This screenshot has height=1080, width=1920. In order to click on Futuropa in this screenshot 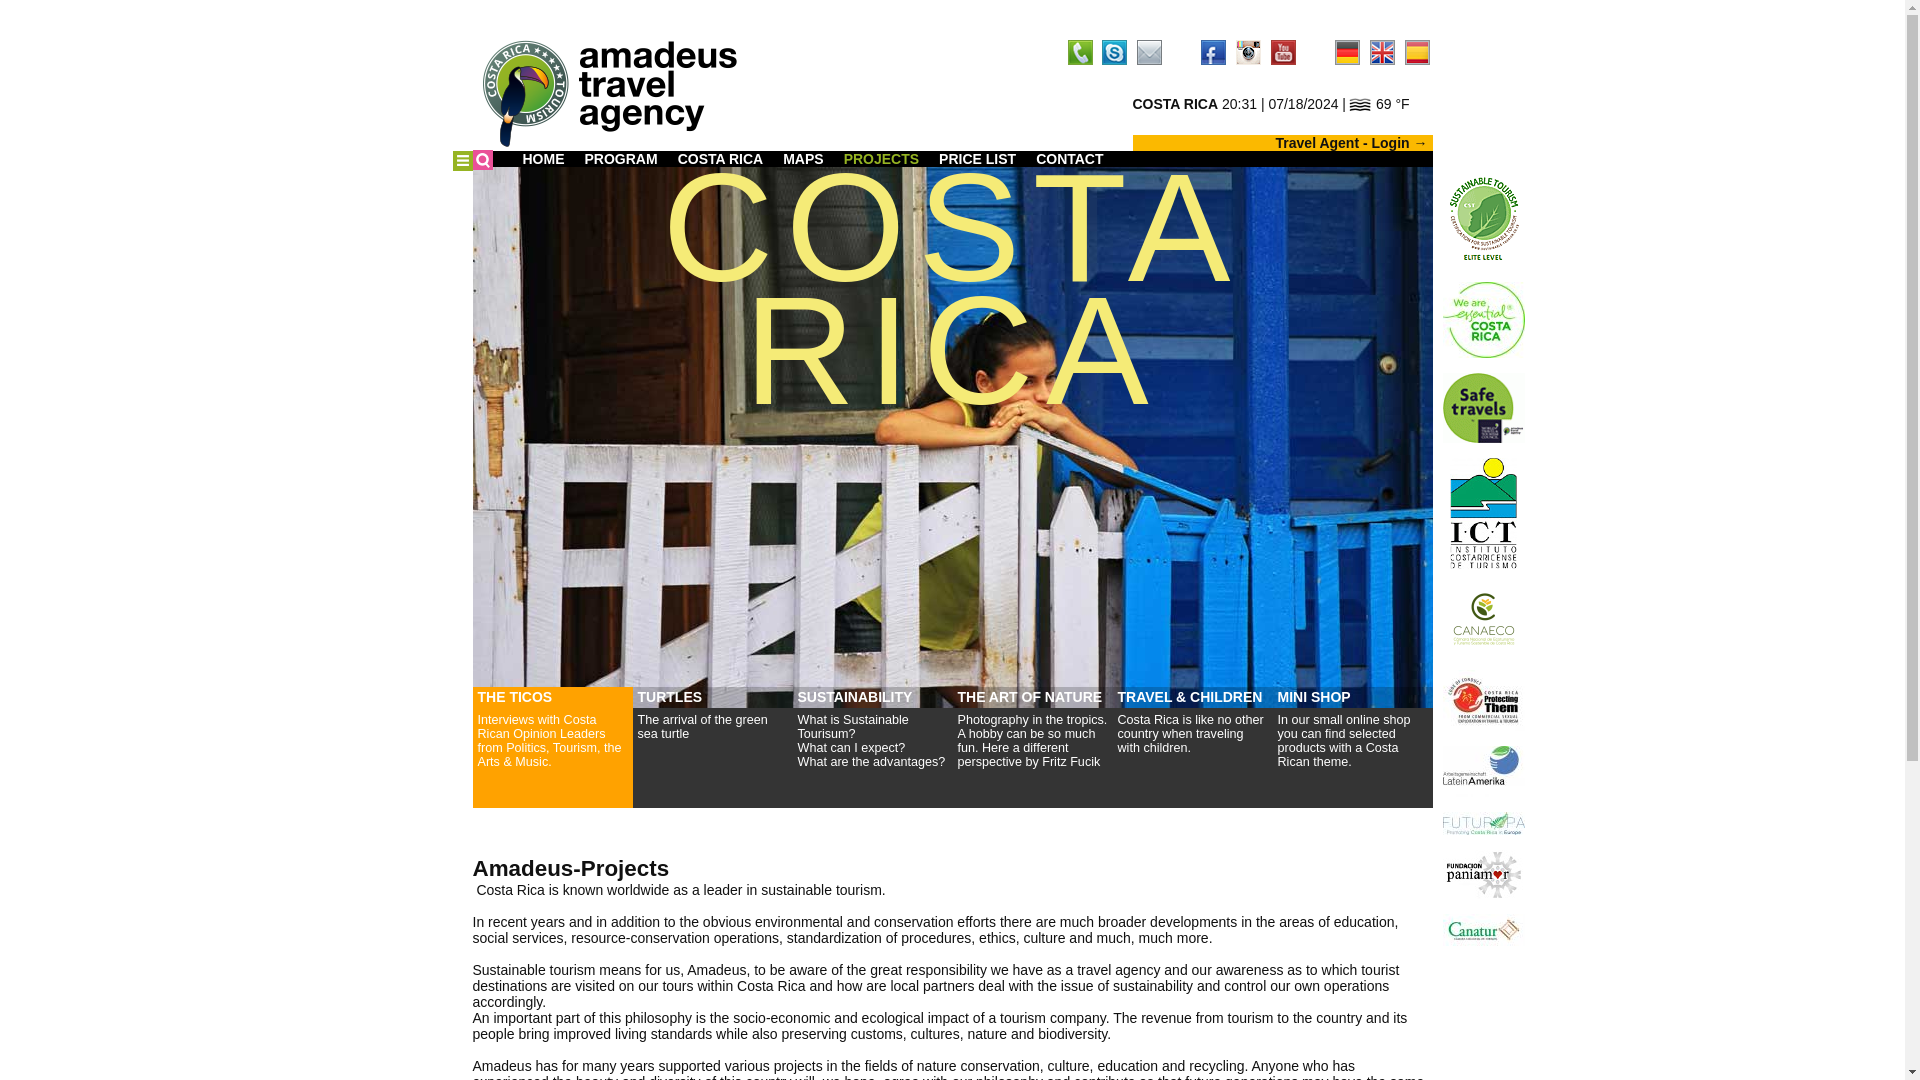, I will do `click(1482, 823)`.